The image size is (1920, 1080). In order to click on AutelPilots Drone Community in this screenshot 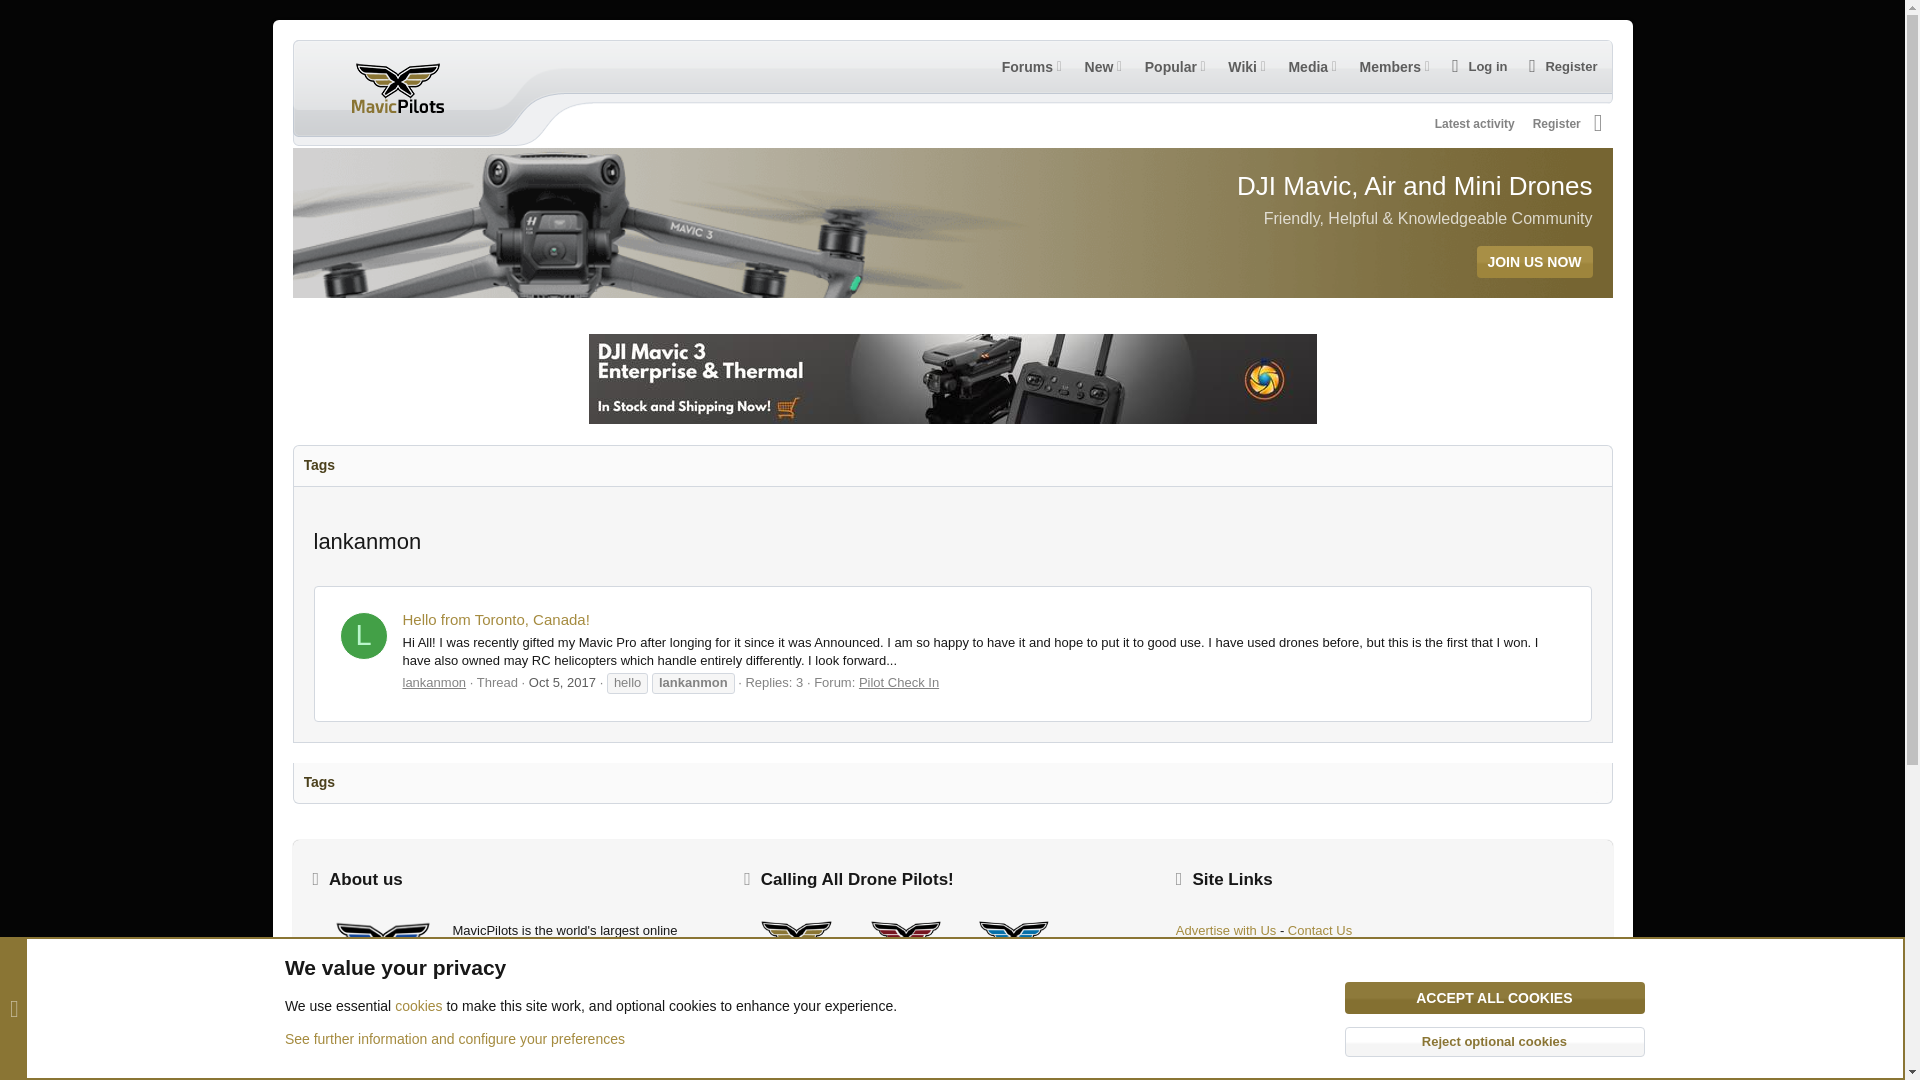, I will do `click(1013, 997)`.